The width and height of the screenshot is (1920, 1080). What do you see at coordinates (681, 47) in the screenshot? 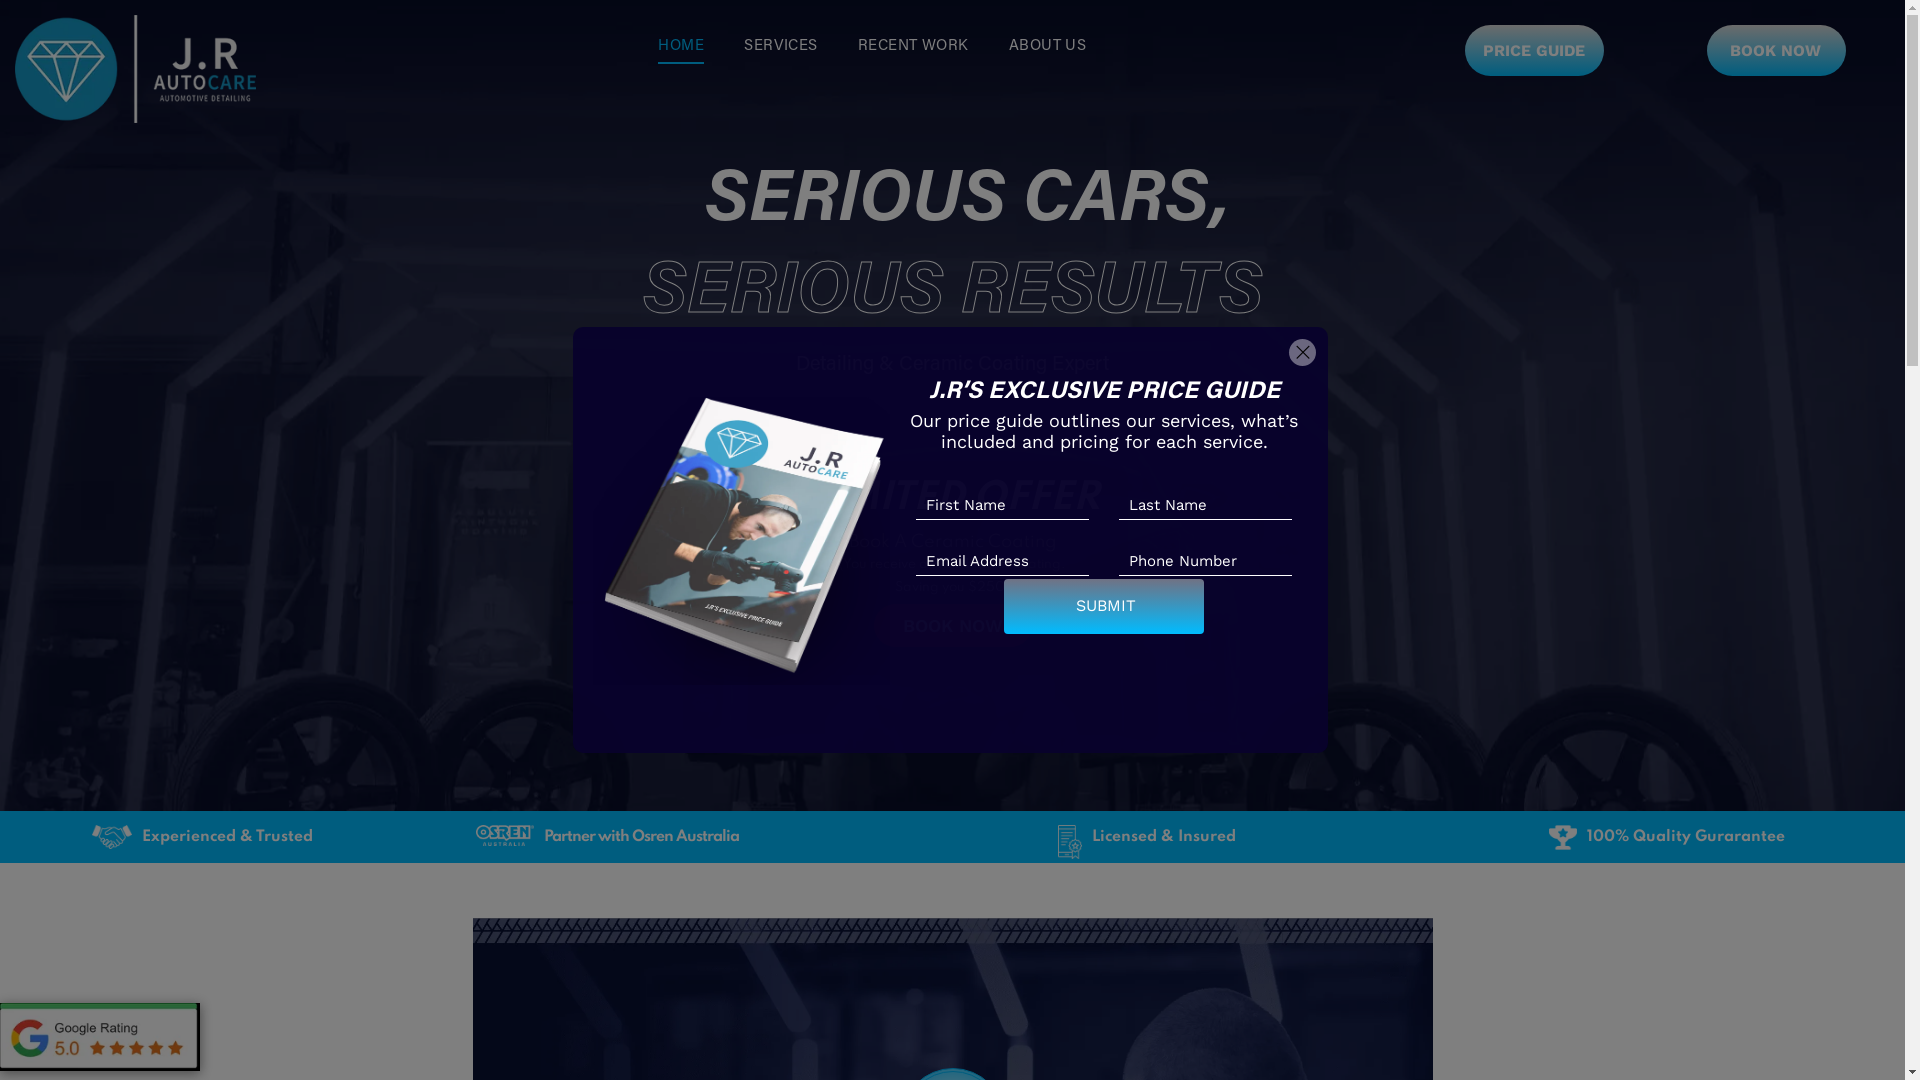
I see `HOME` at bounding box center [681, 47].